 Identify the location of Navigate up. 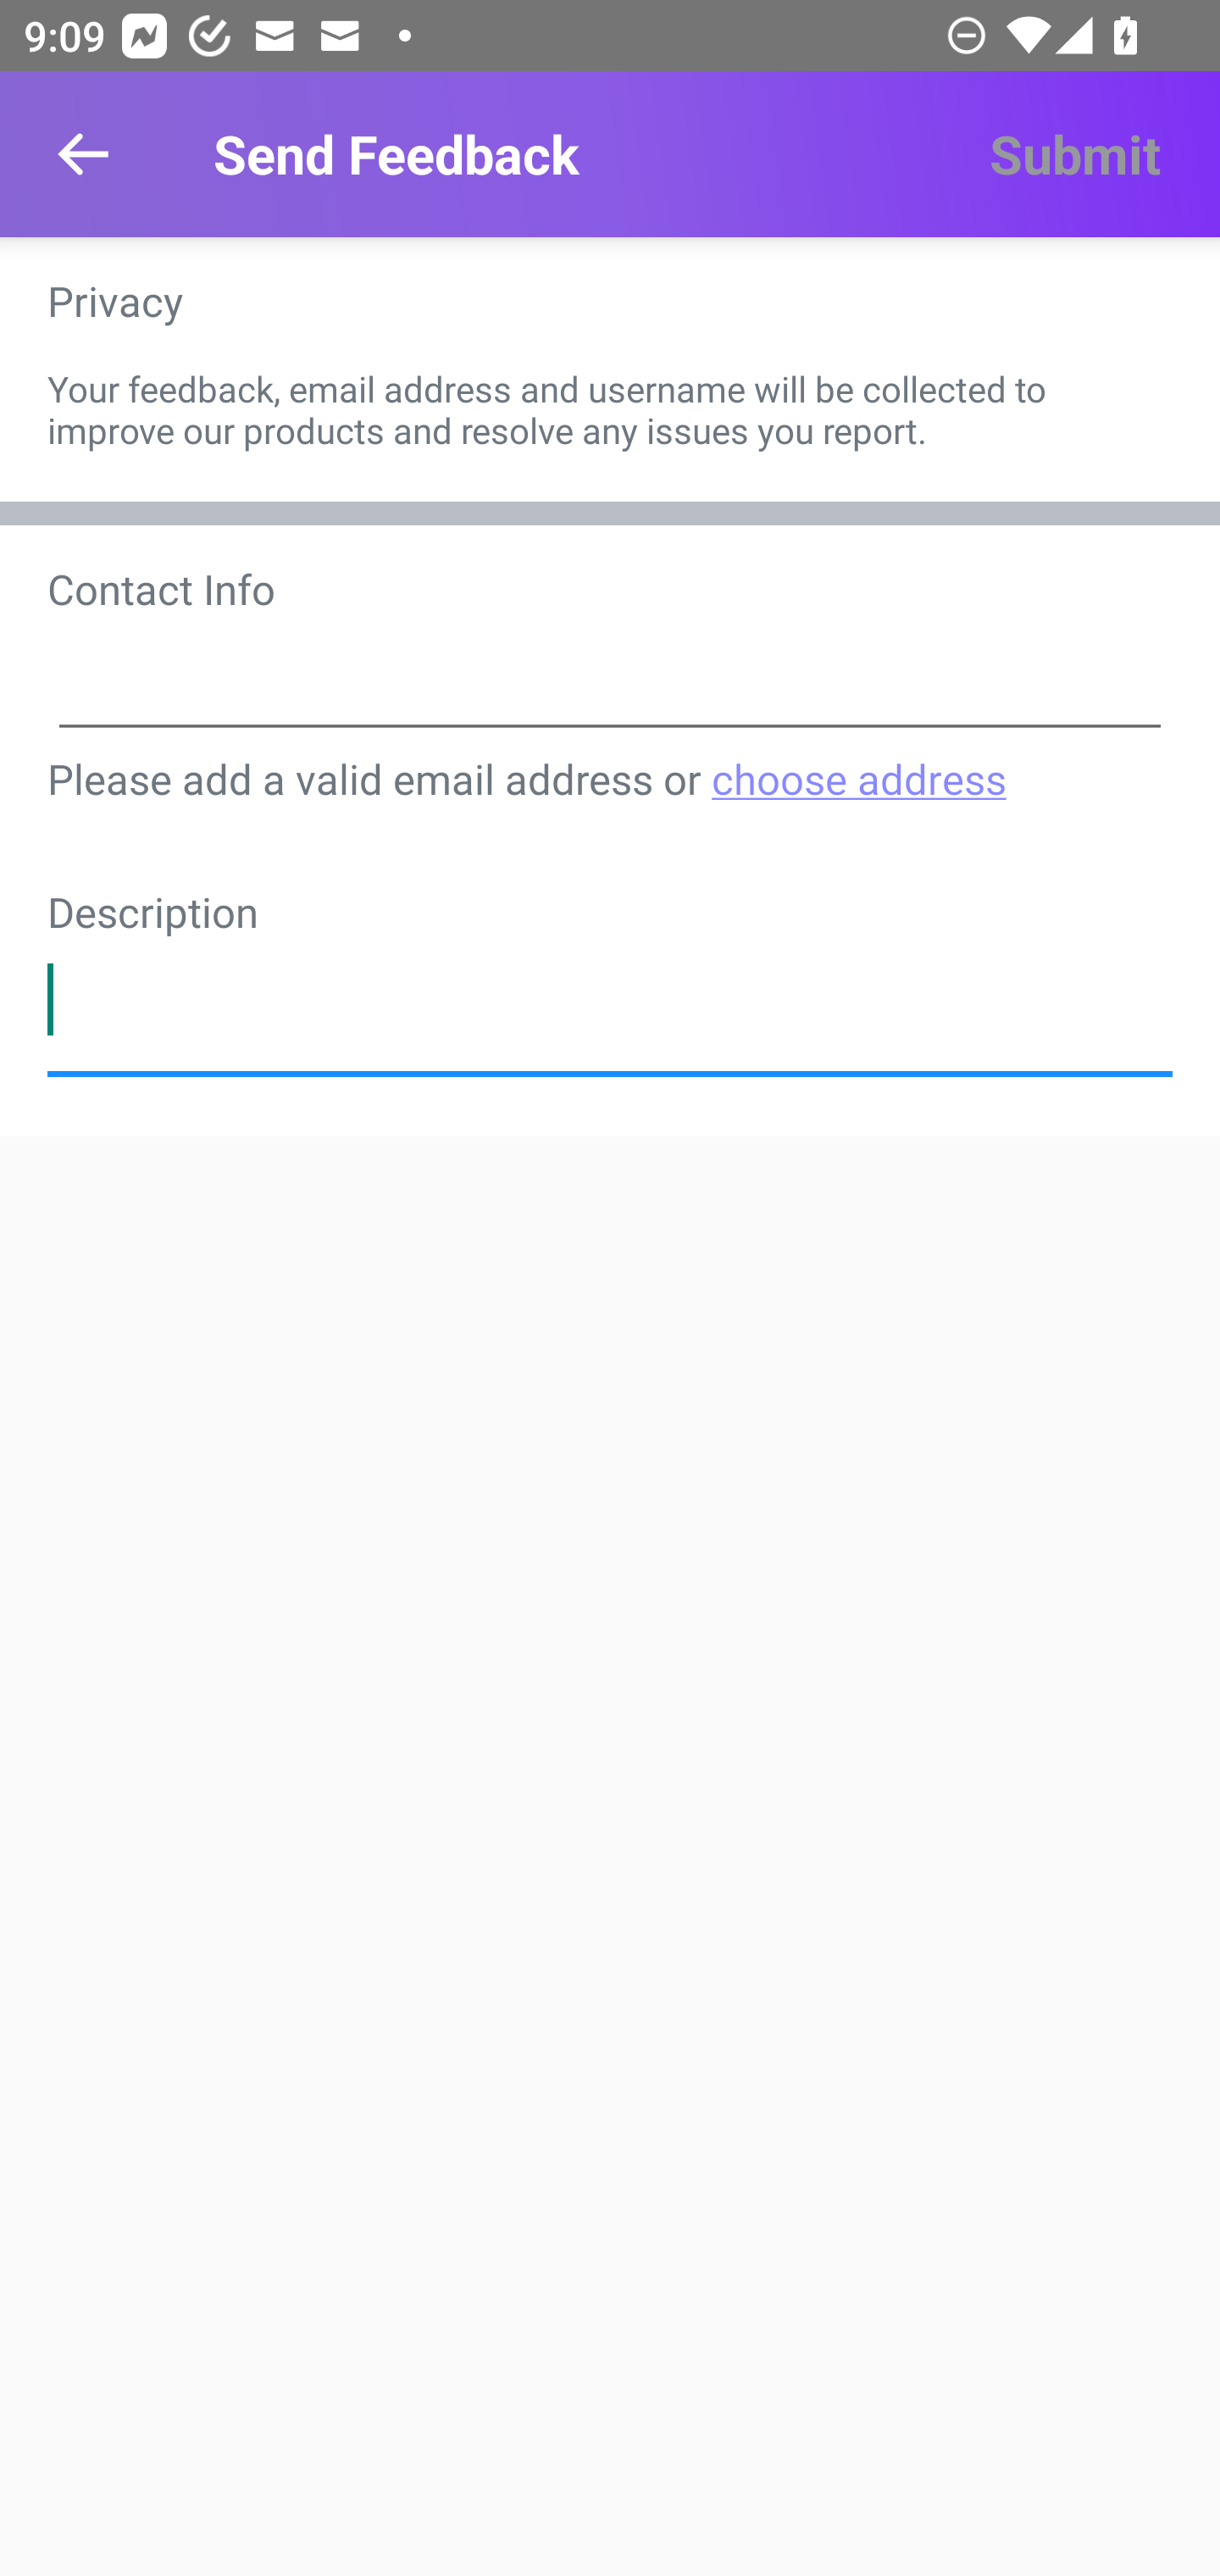
(83, 154).